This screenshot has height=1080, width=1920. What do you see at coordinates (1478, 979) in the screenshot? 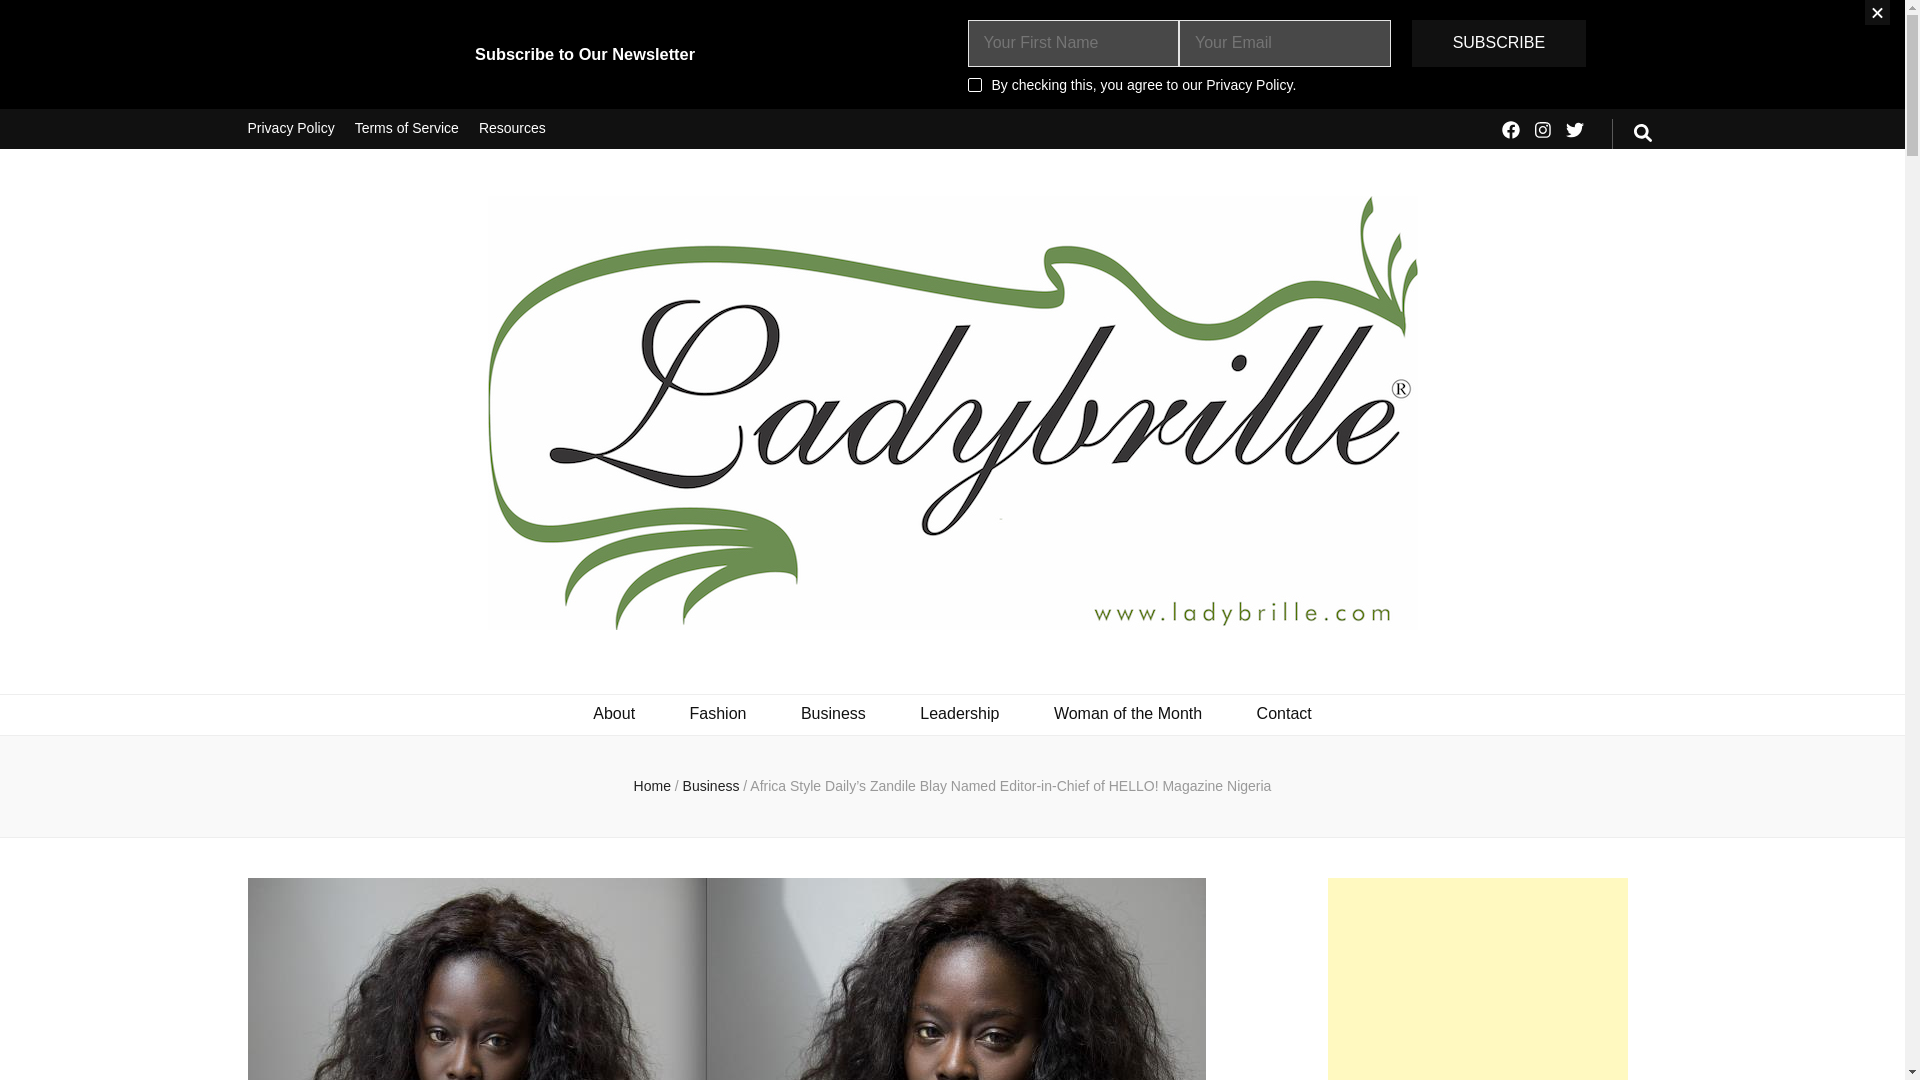
I see `Advertisement` at bounding box center [1478, 979].